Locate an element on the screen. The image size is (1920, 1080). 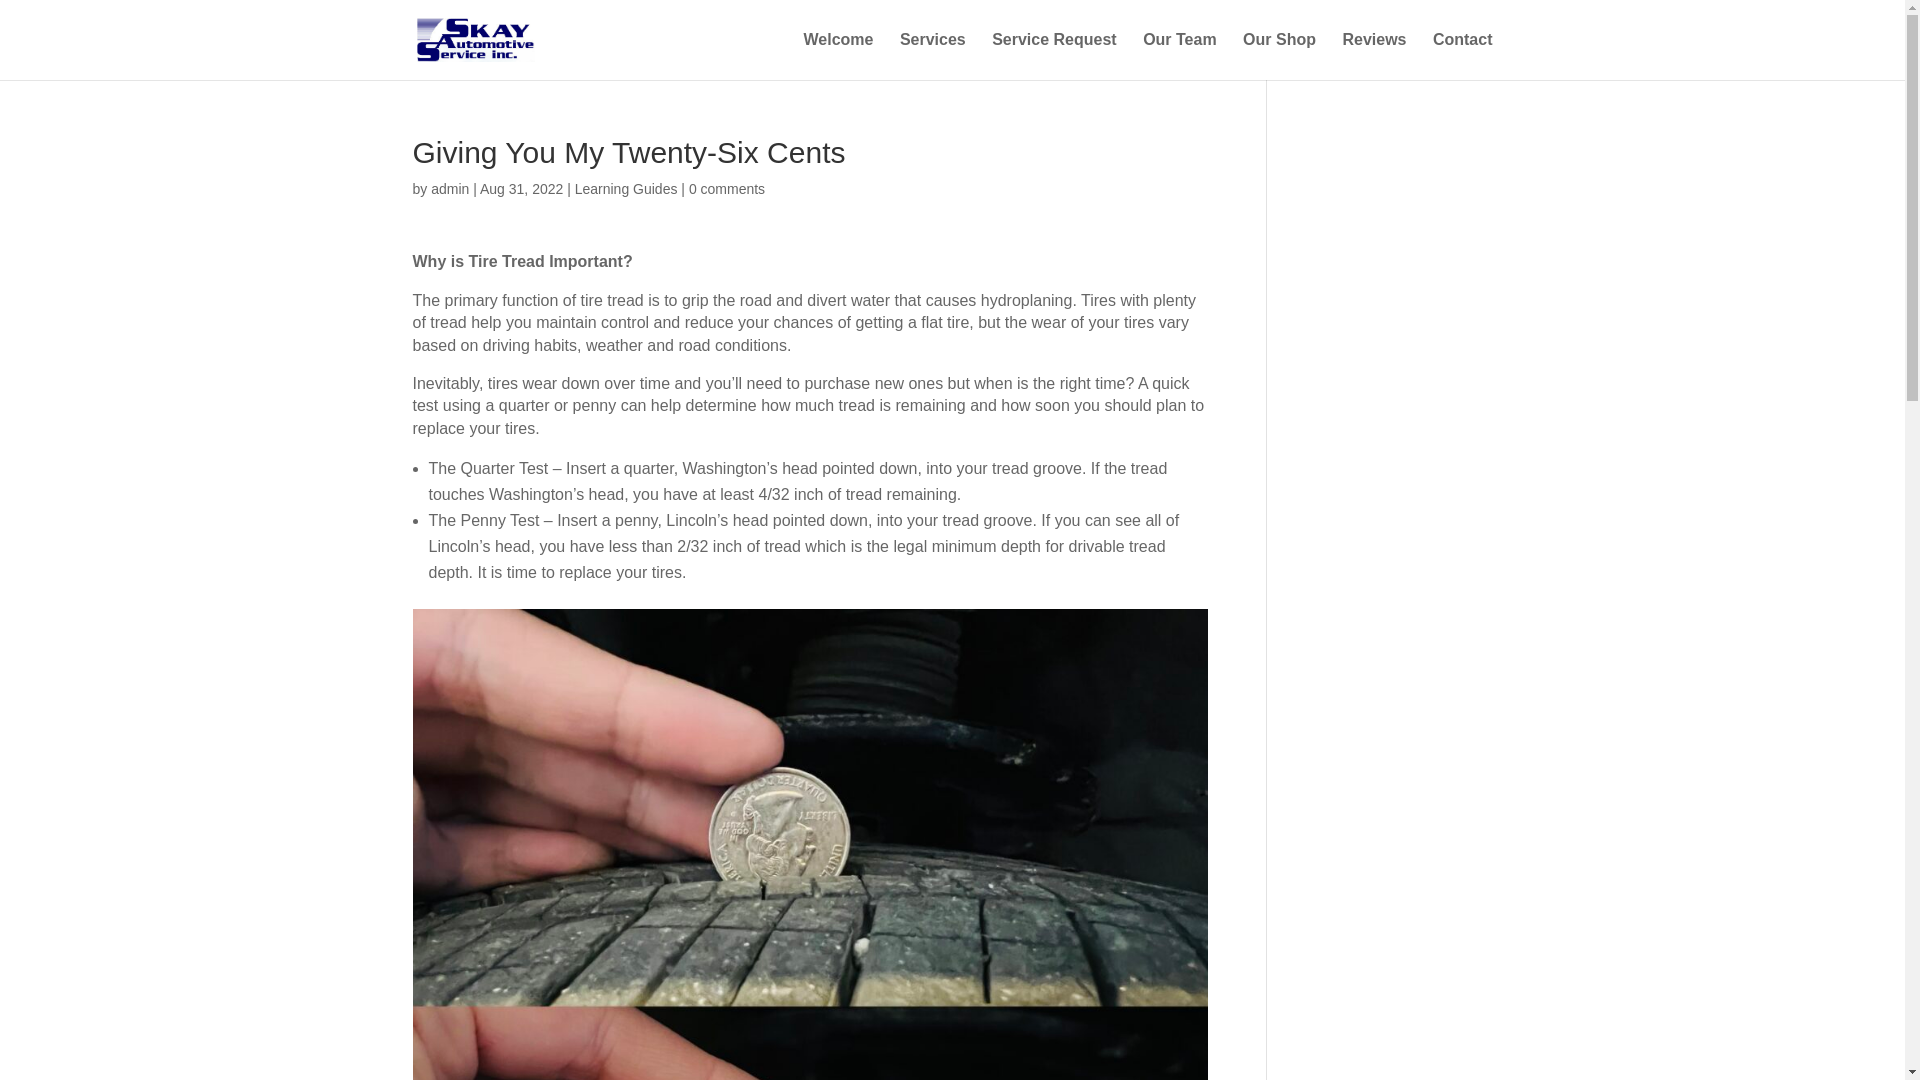
Our Team is located at coordinates (1180, 56).